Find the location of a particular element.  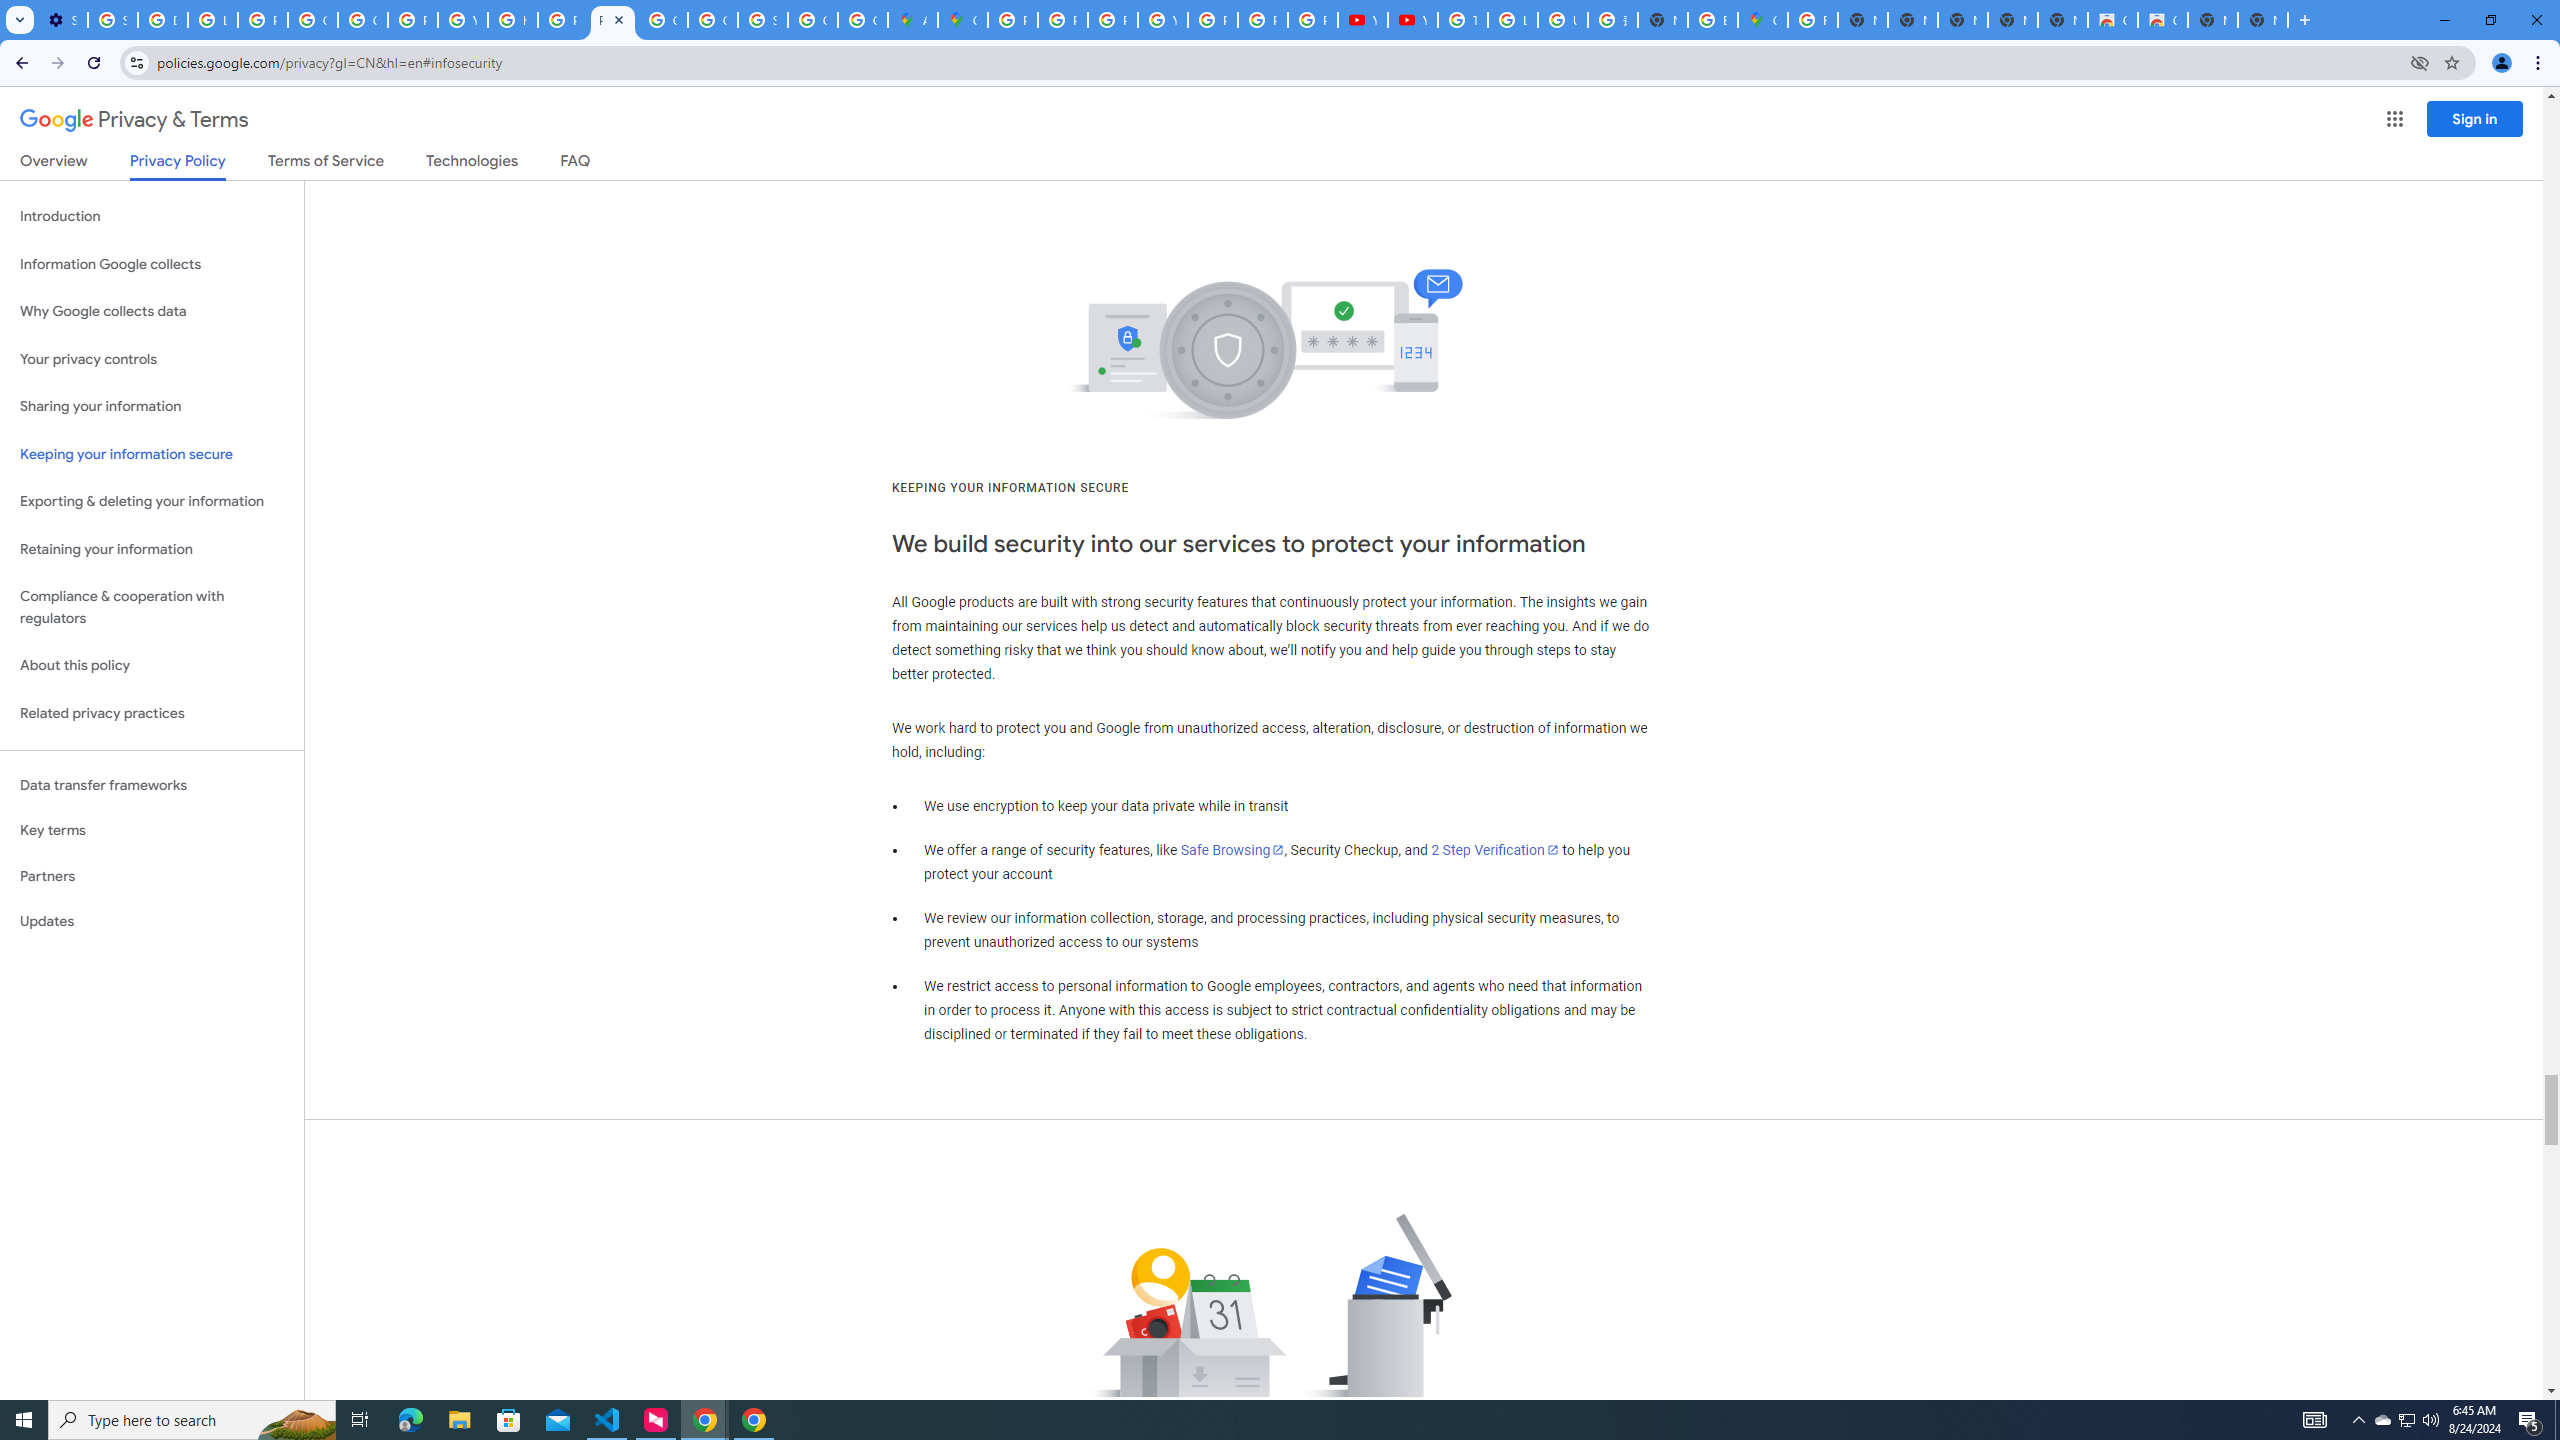

Privacy Help Center - Policies Help is located at coordinates (1064, 20).